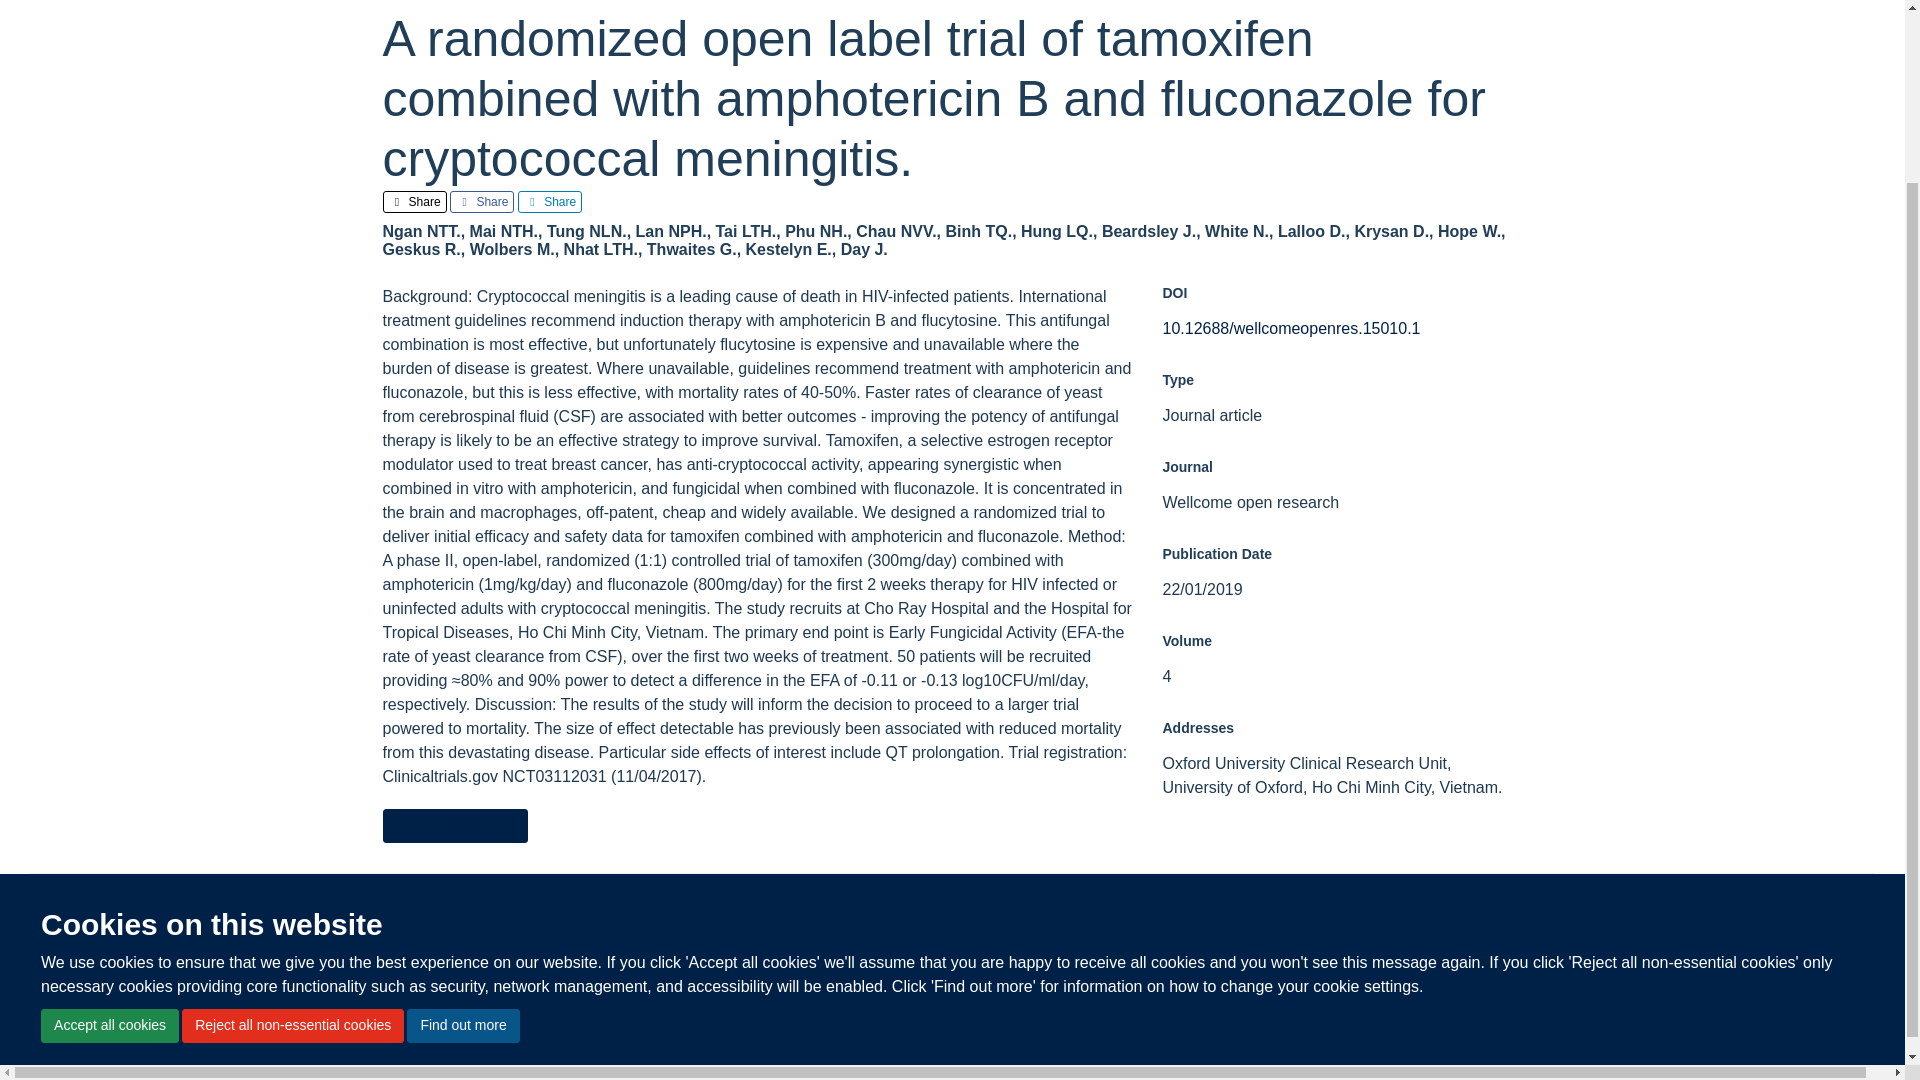 This screenshot has width=1920, height=1080. Describe the element at coordinates (292, 814) in the screenshot. I see `Reject all non-essential cookies` at that location.